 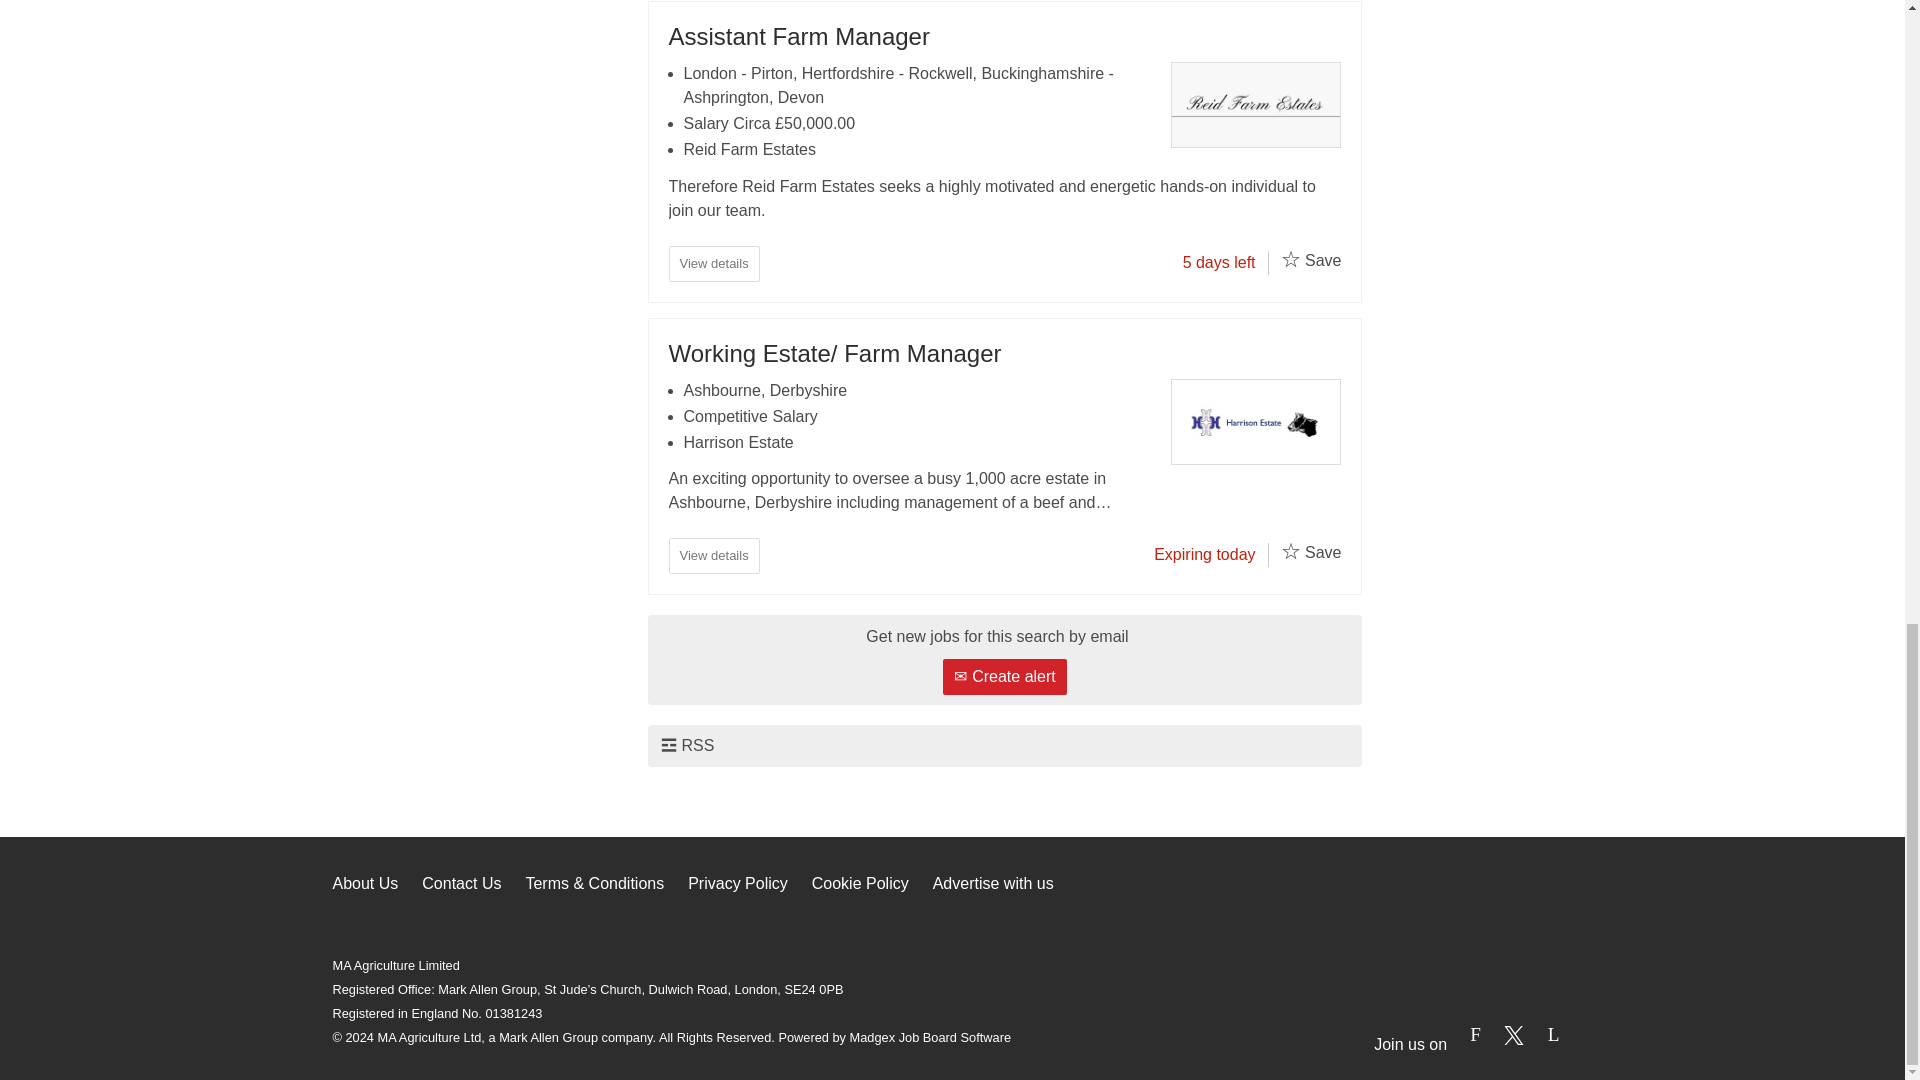 I want to click on Add to shortlist, so click(x=1290, y=550).